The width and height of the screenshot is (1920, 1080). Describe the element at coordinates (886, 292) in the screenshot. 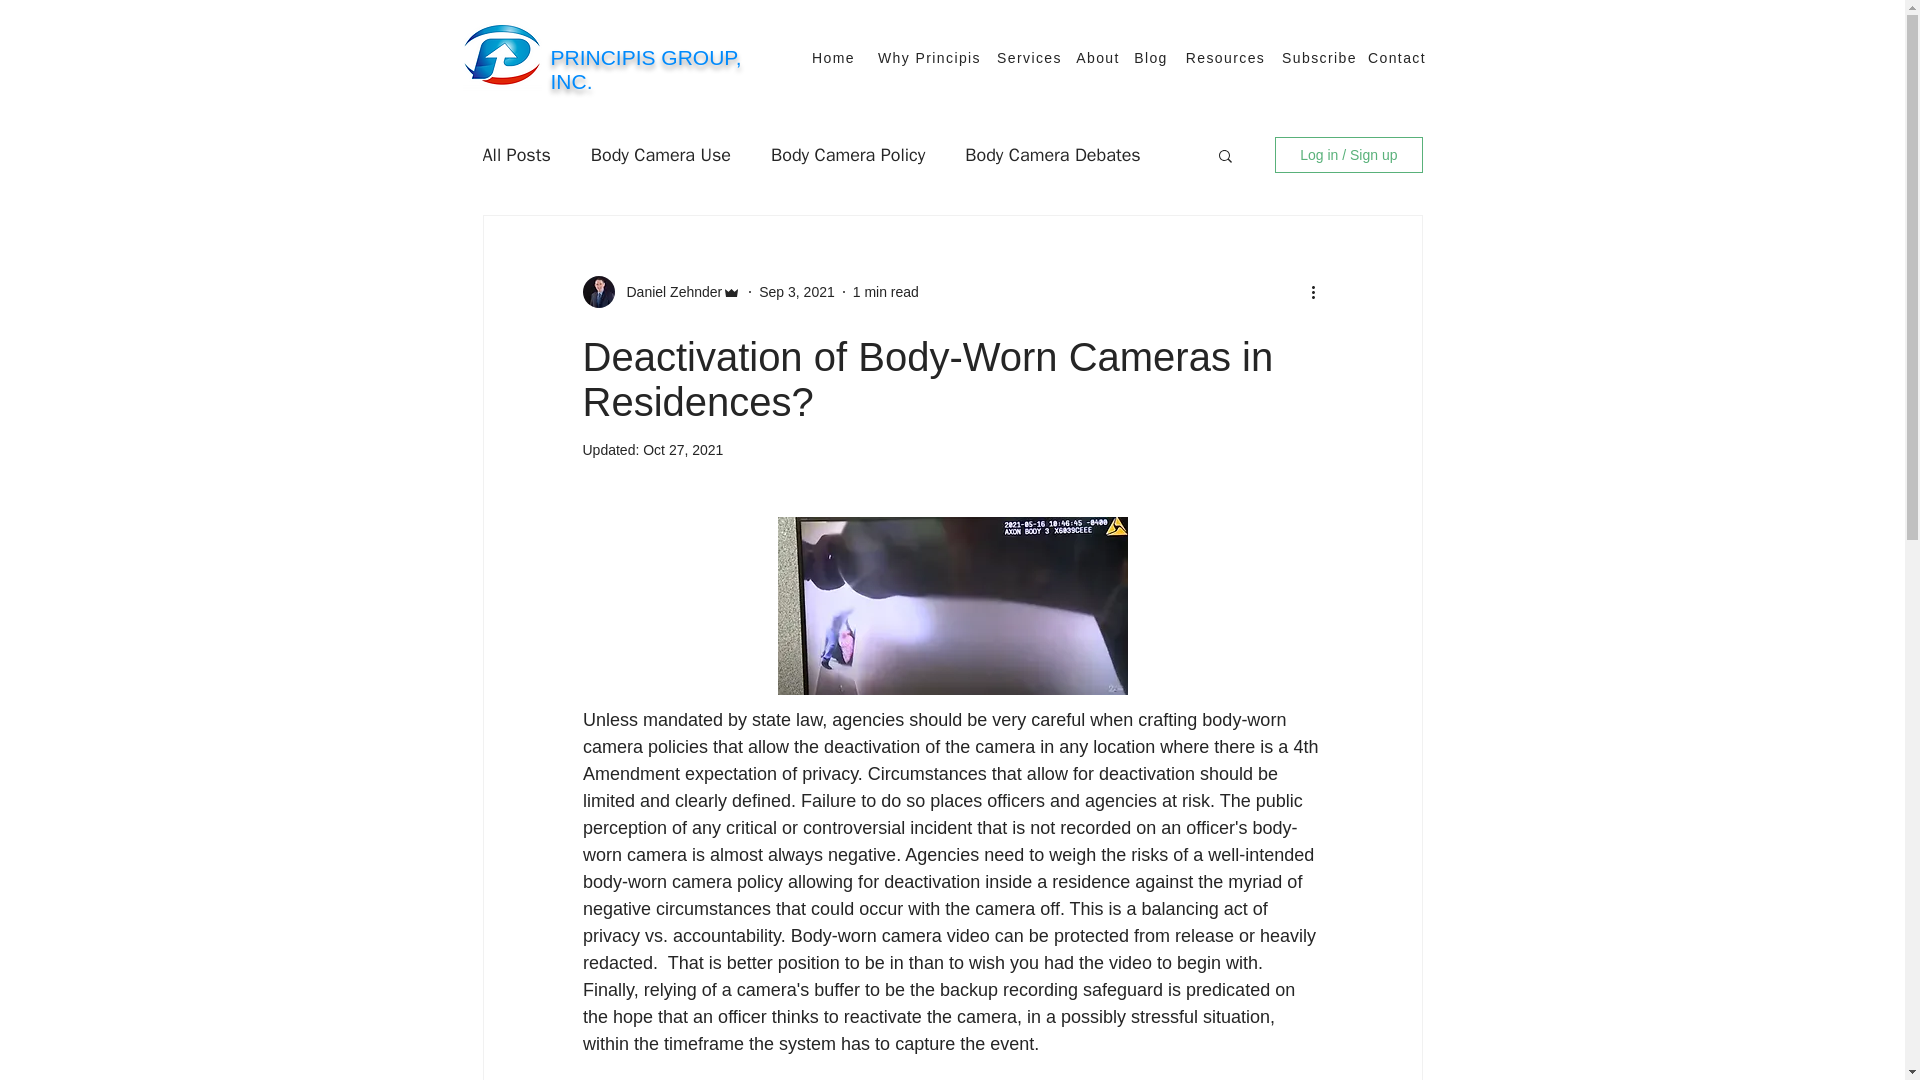

I see `1 min read` at that location.